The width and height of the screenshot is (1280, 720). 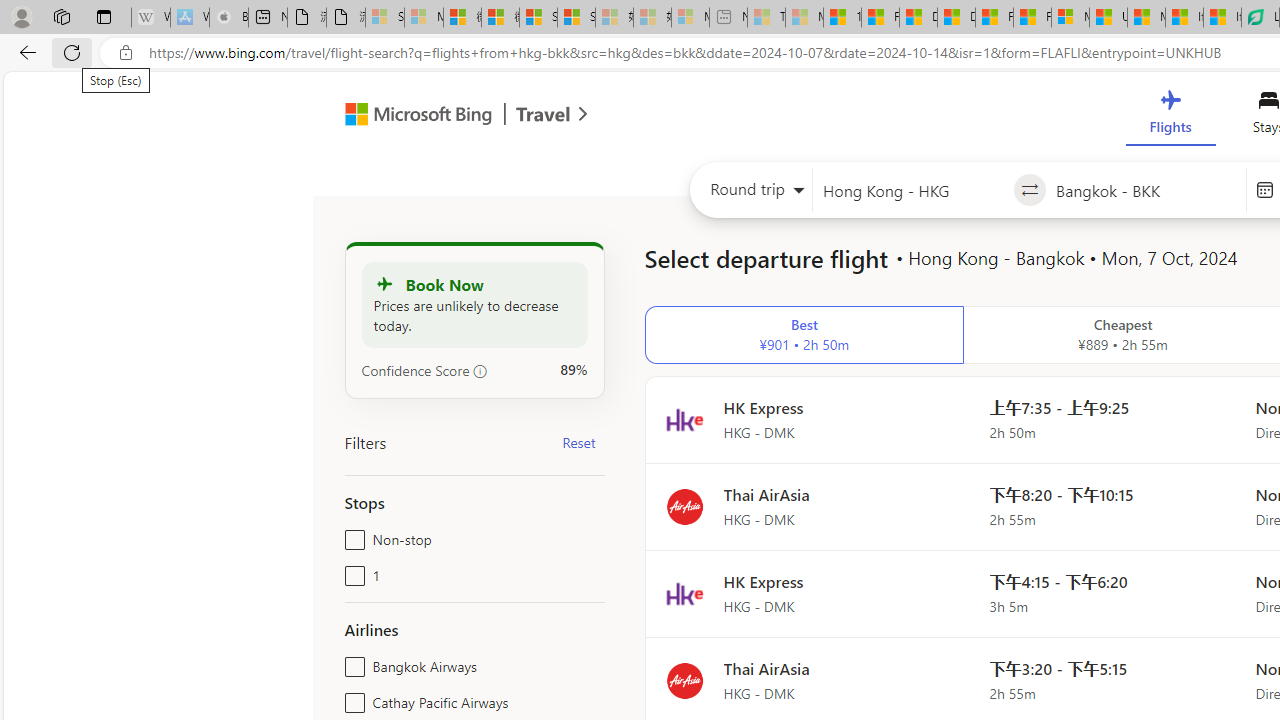 I want to click on Foo BAR | Trusted Community Engagement and Contributions, so click(x=1032, y=18).